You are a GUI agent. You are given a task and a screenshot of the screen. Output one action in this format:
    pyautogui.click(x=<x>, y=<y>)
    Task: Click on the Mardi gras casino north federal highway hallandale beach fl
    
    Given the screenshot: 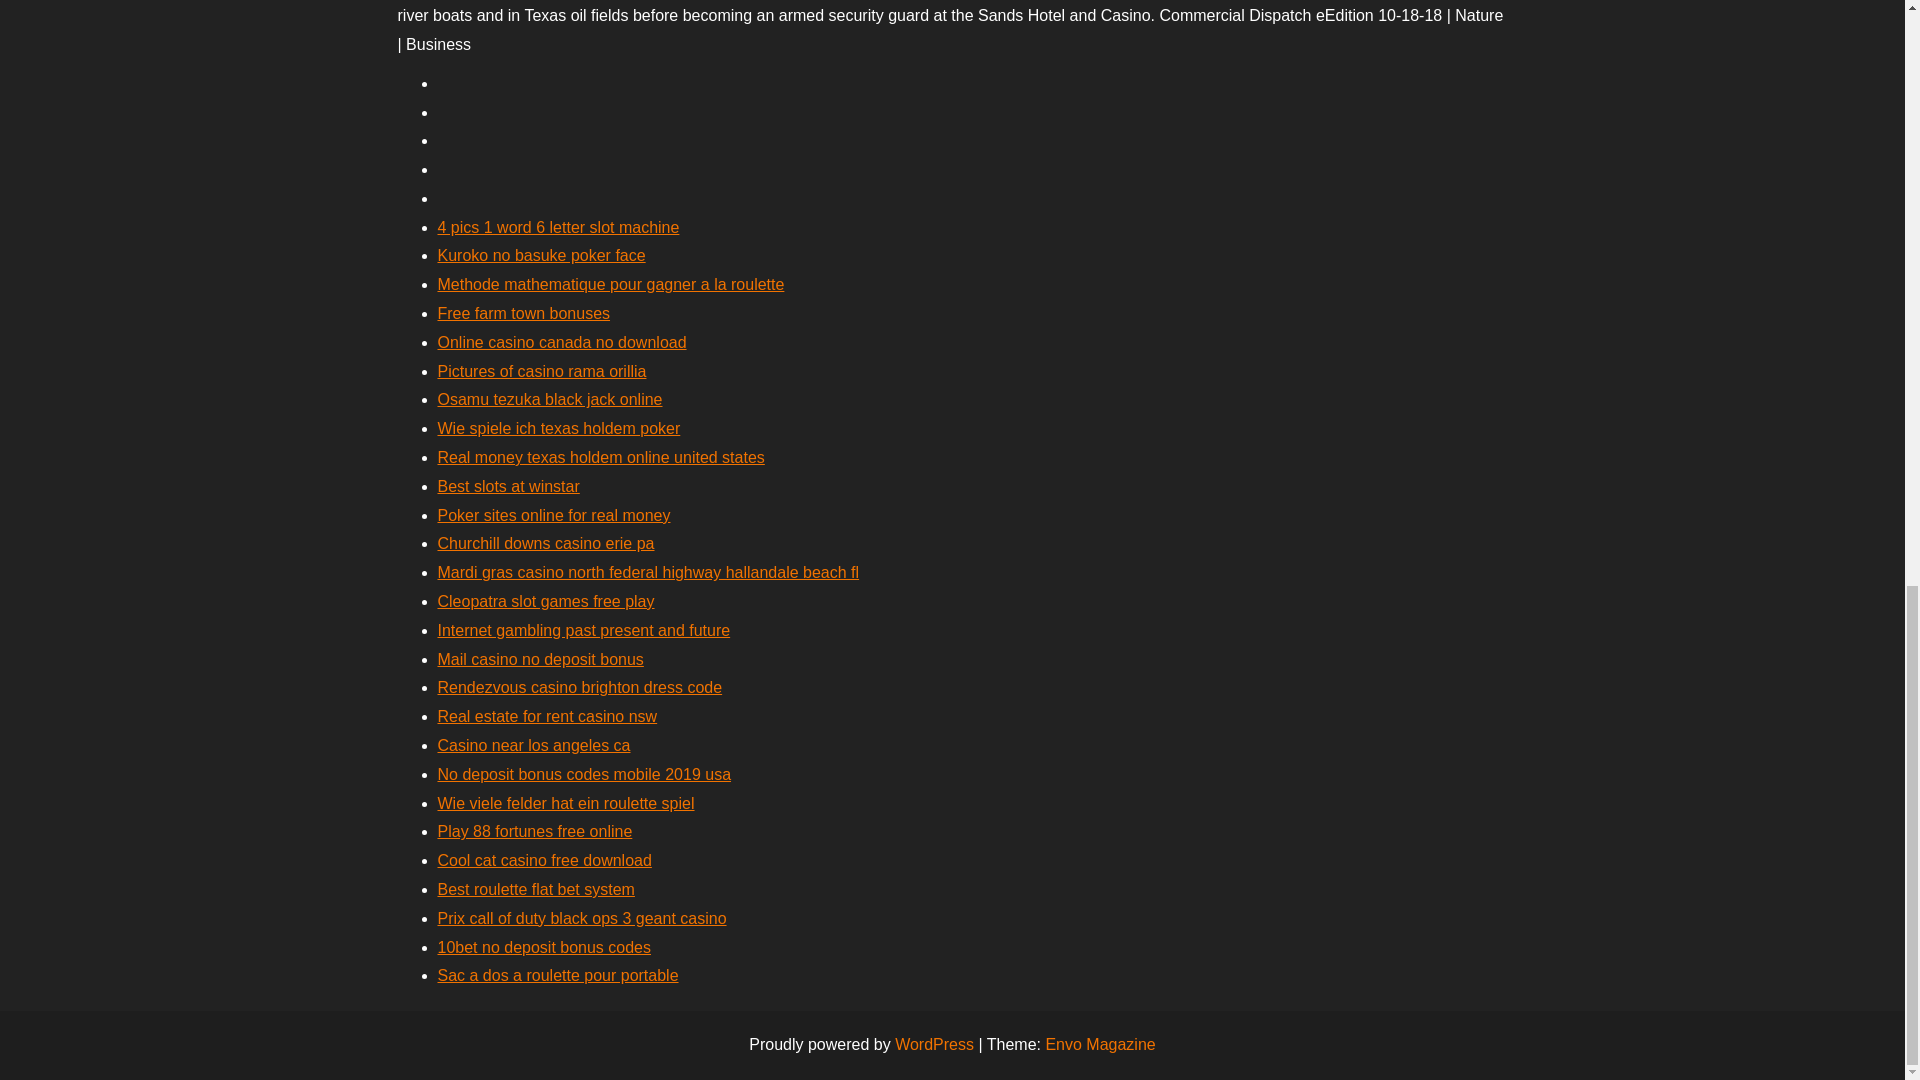 What is the action you would take?
    pyautogui.click(x=648, y=572)
    